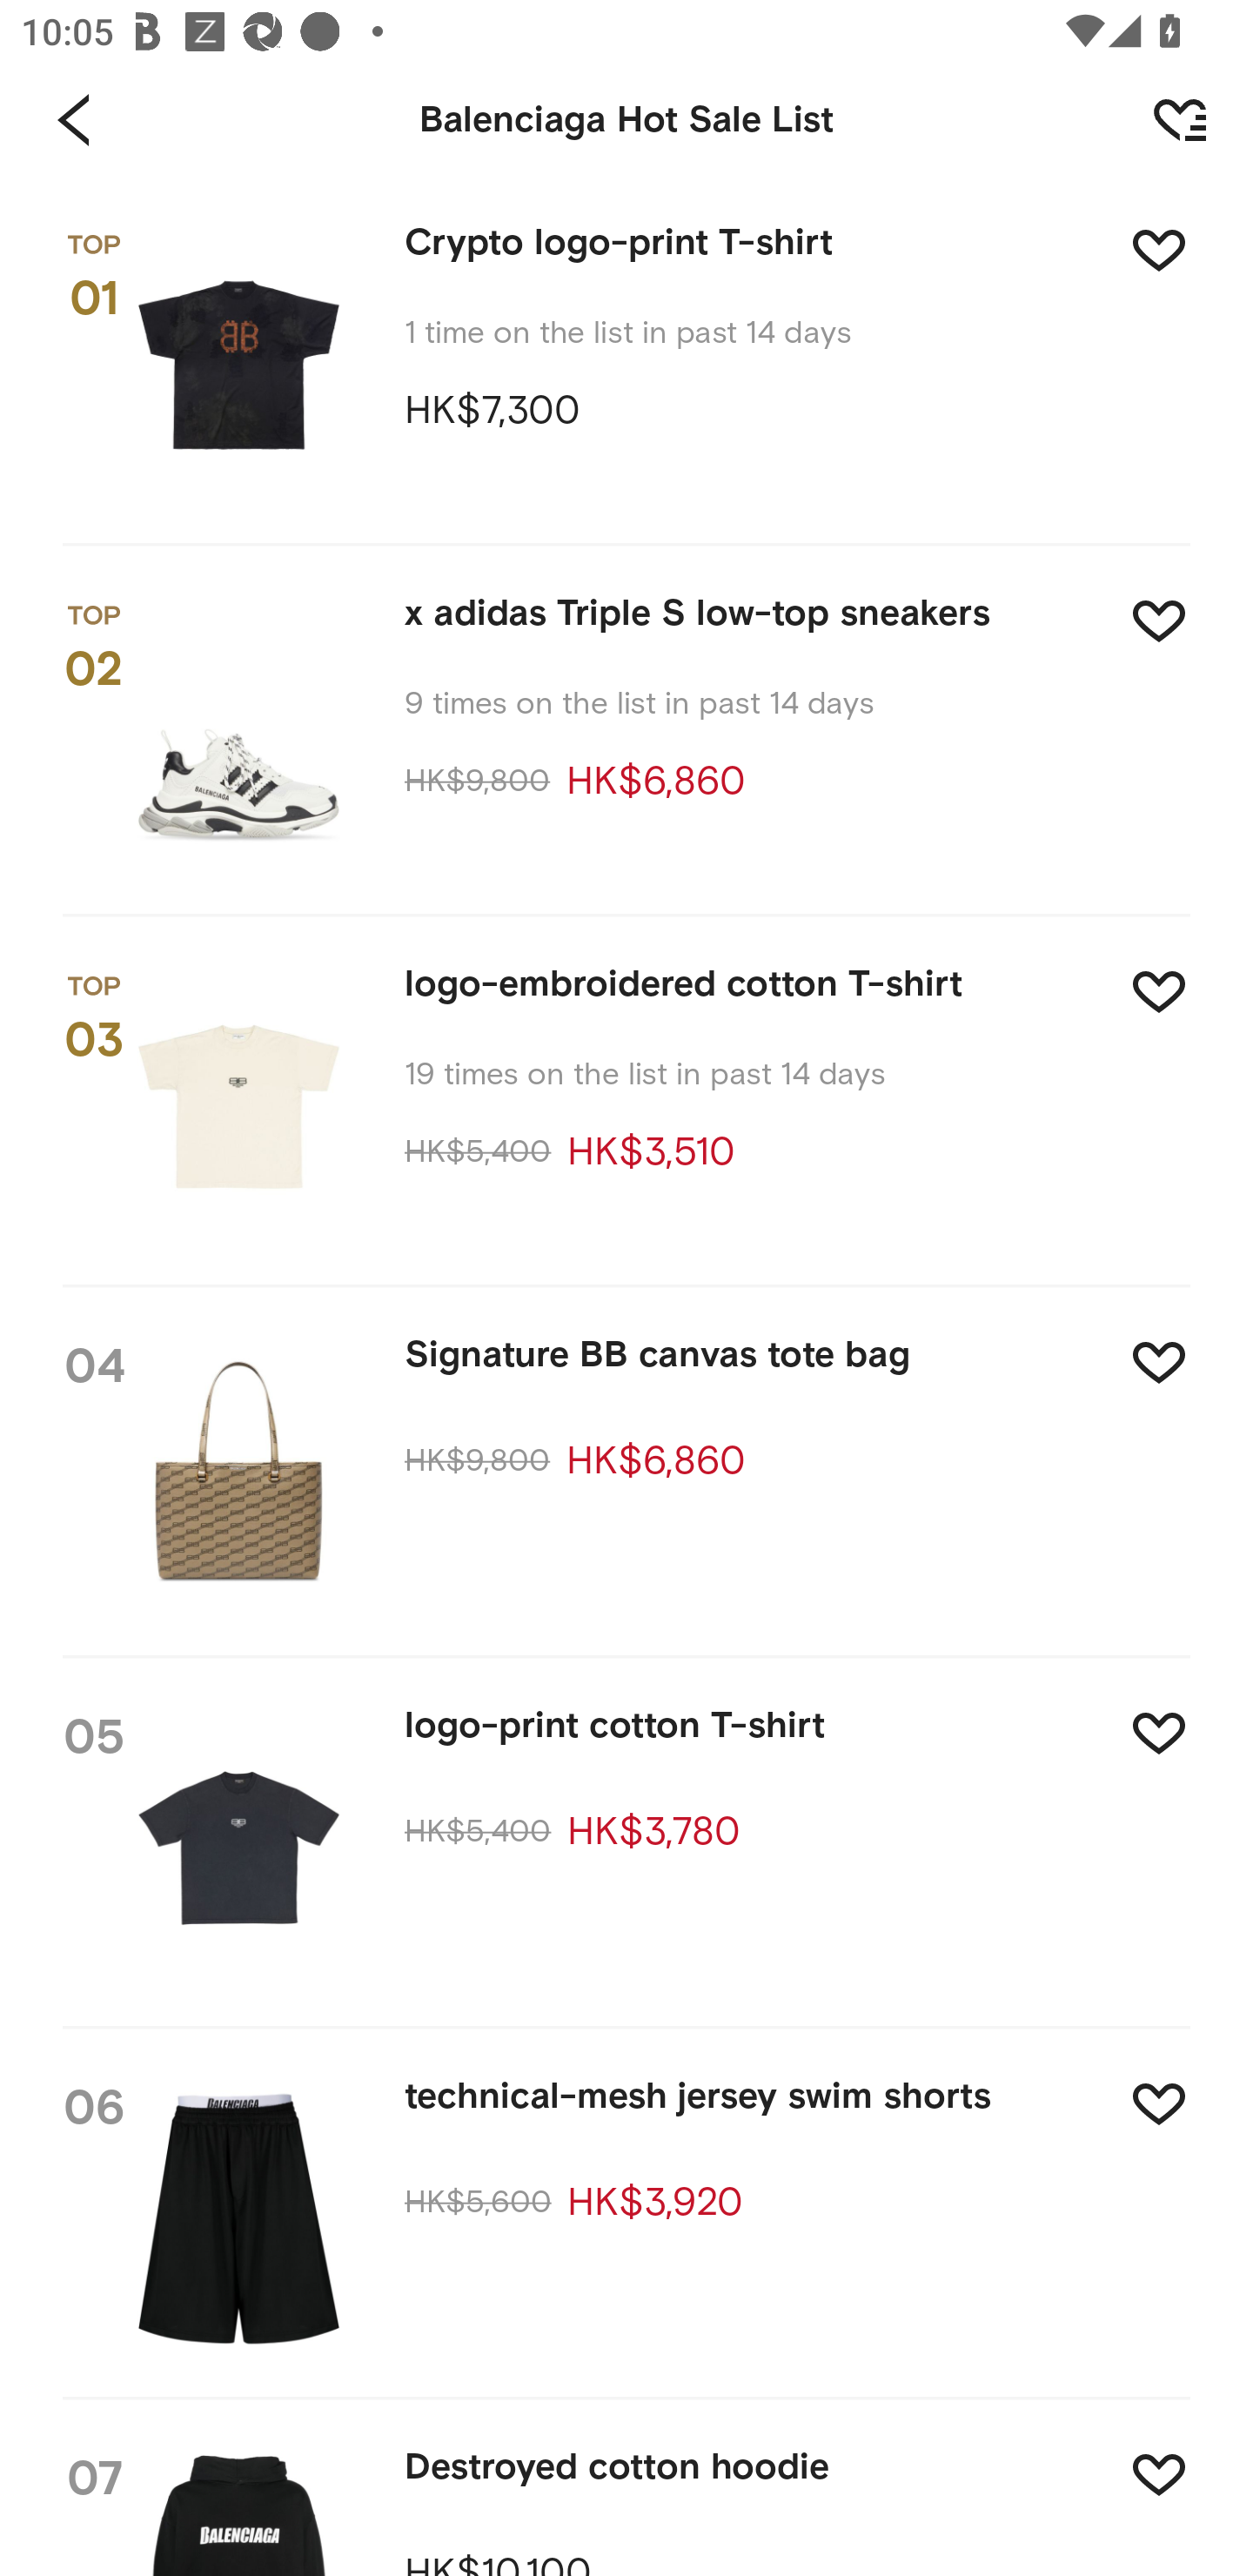 The height and width of the screenshot is (2576, 1253). Describe the element at coordinates (626, 2488) in the screenshot. I see `07 Destroyed cotton hoodie HK$10,100` at that location.